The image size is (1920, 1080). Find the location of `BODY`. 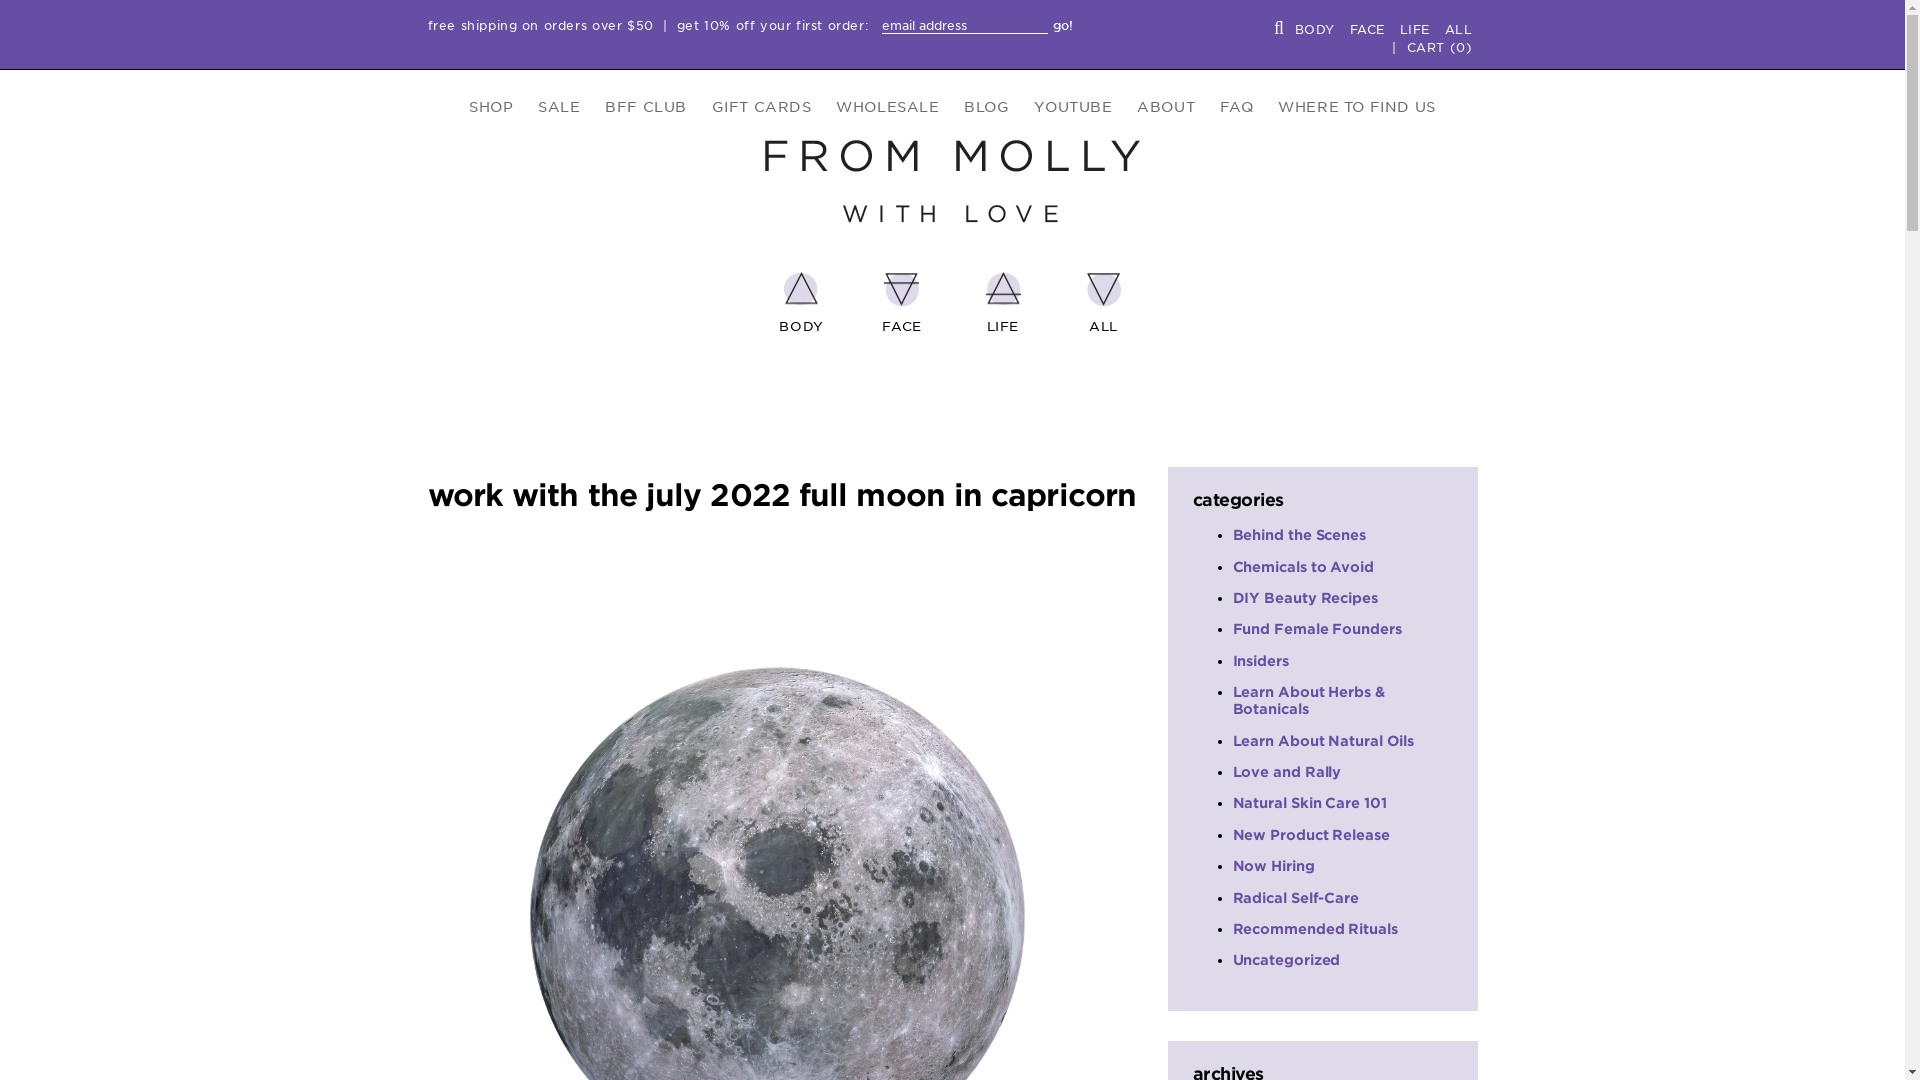

BODY is located at coordinates (1315, 28).